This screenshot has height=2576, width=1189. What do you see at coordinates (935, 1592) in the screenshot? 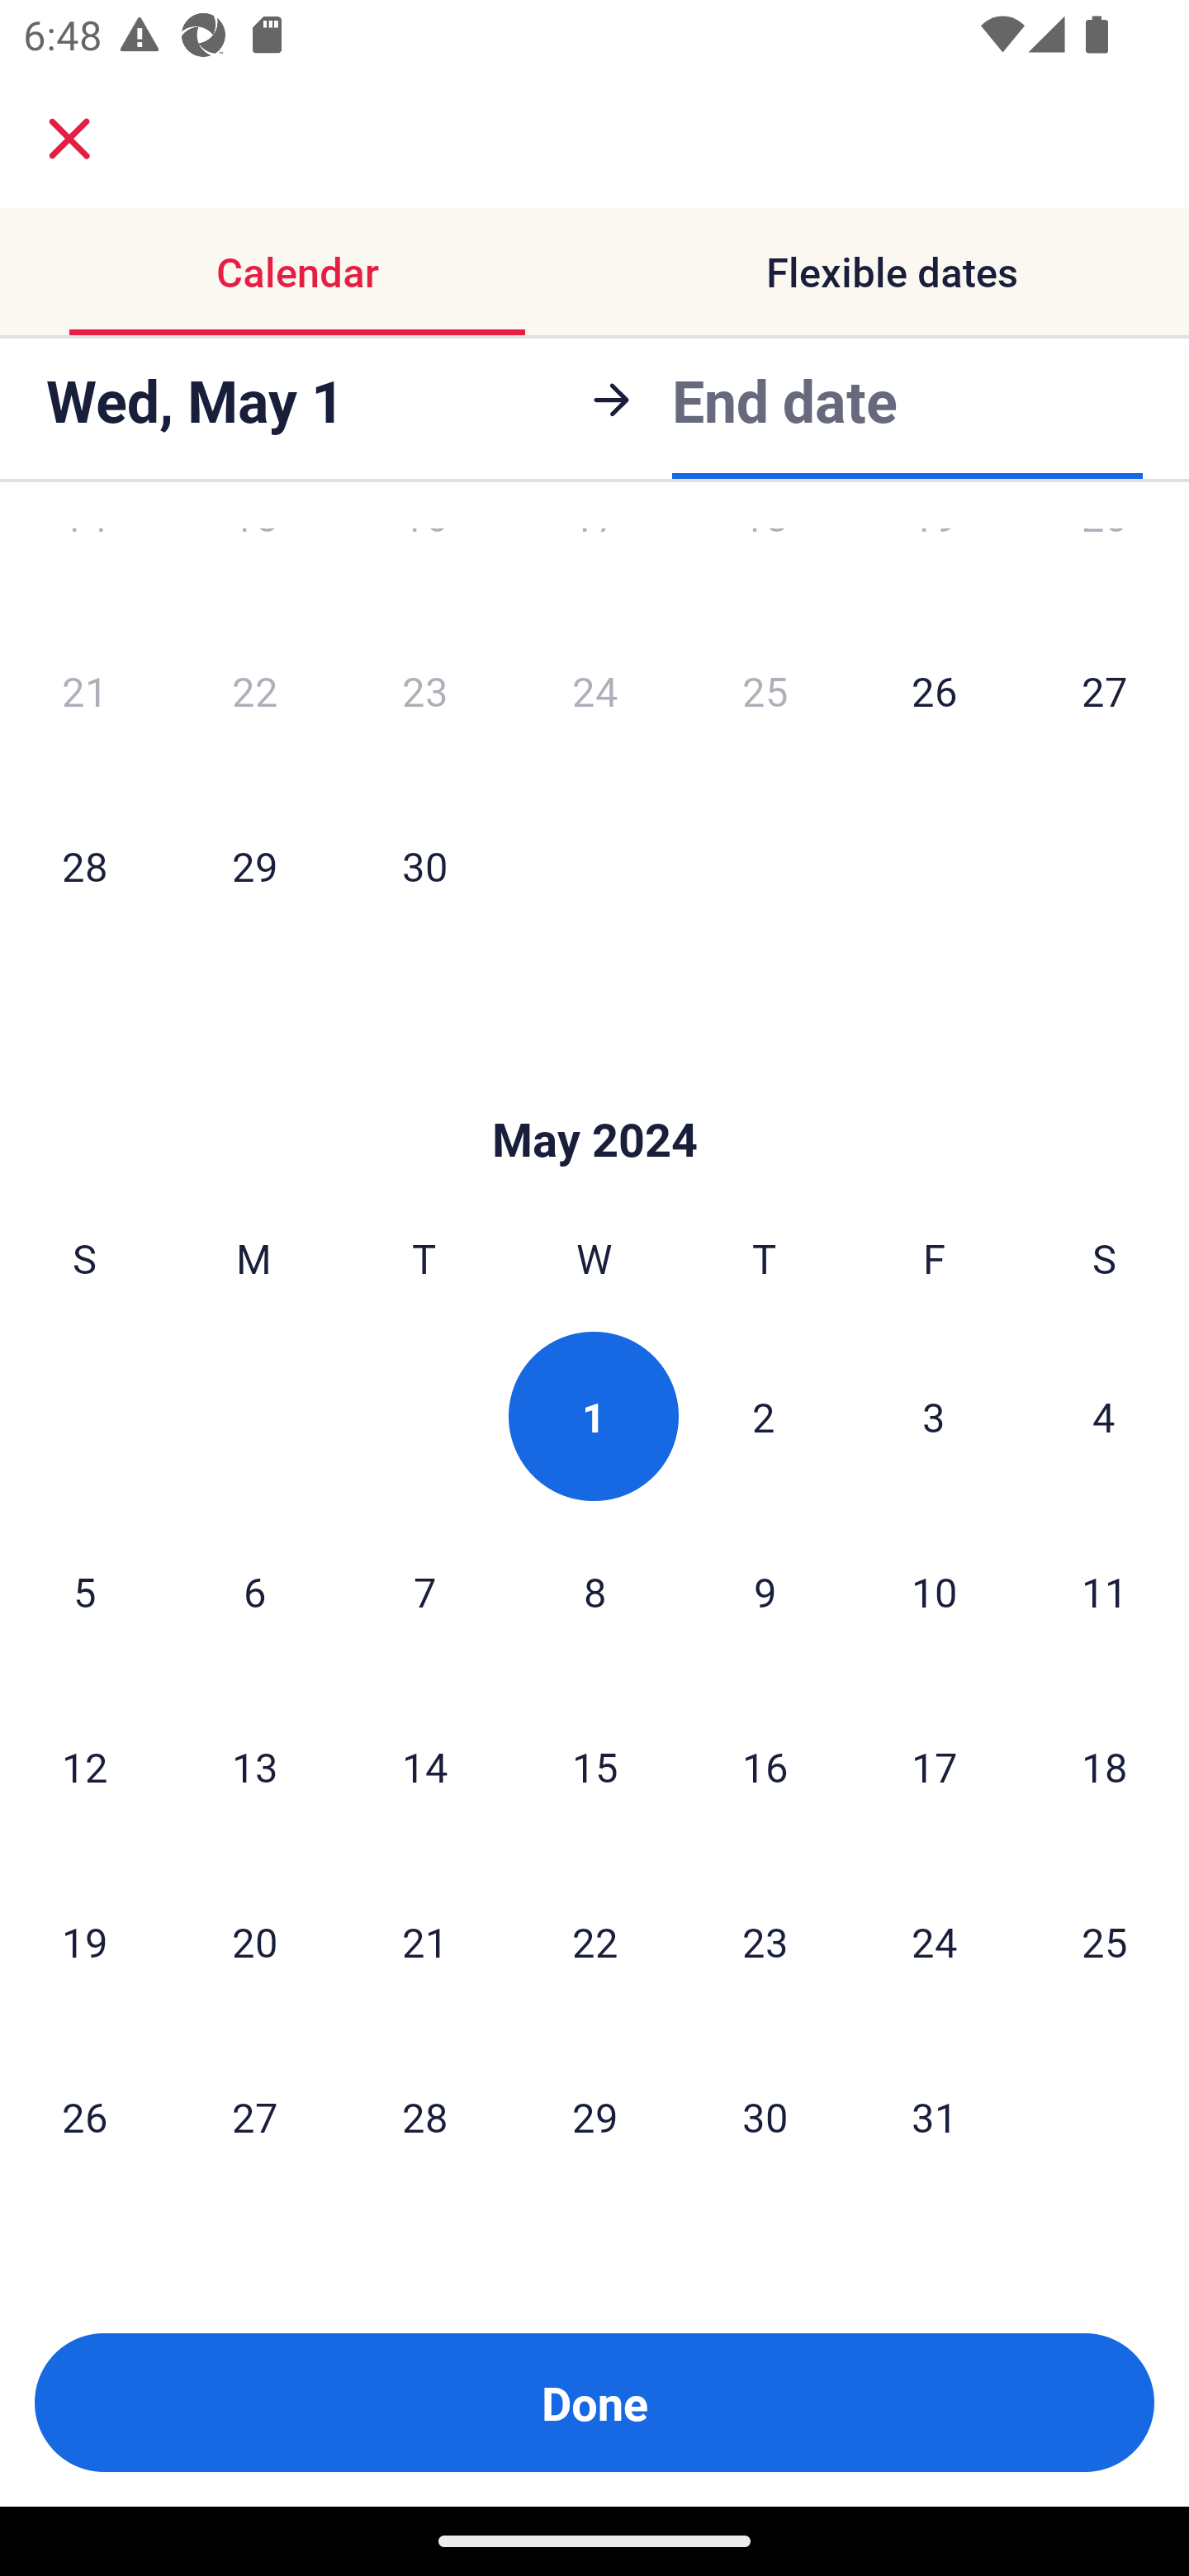
I see `10 Friday, May 10, 2024` at bounding box center [935, 1592].